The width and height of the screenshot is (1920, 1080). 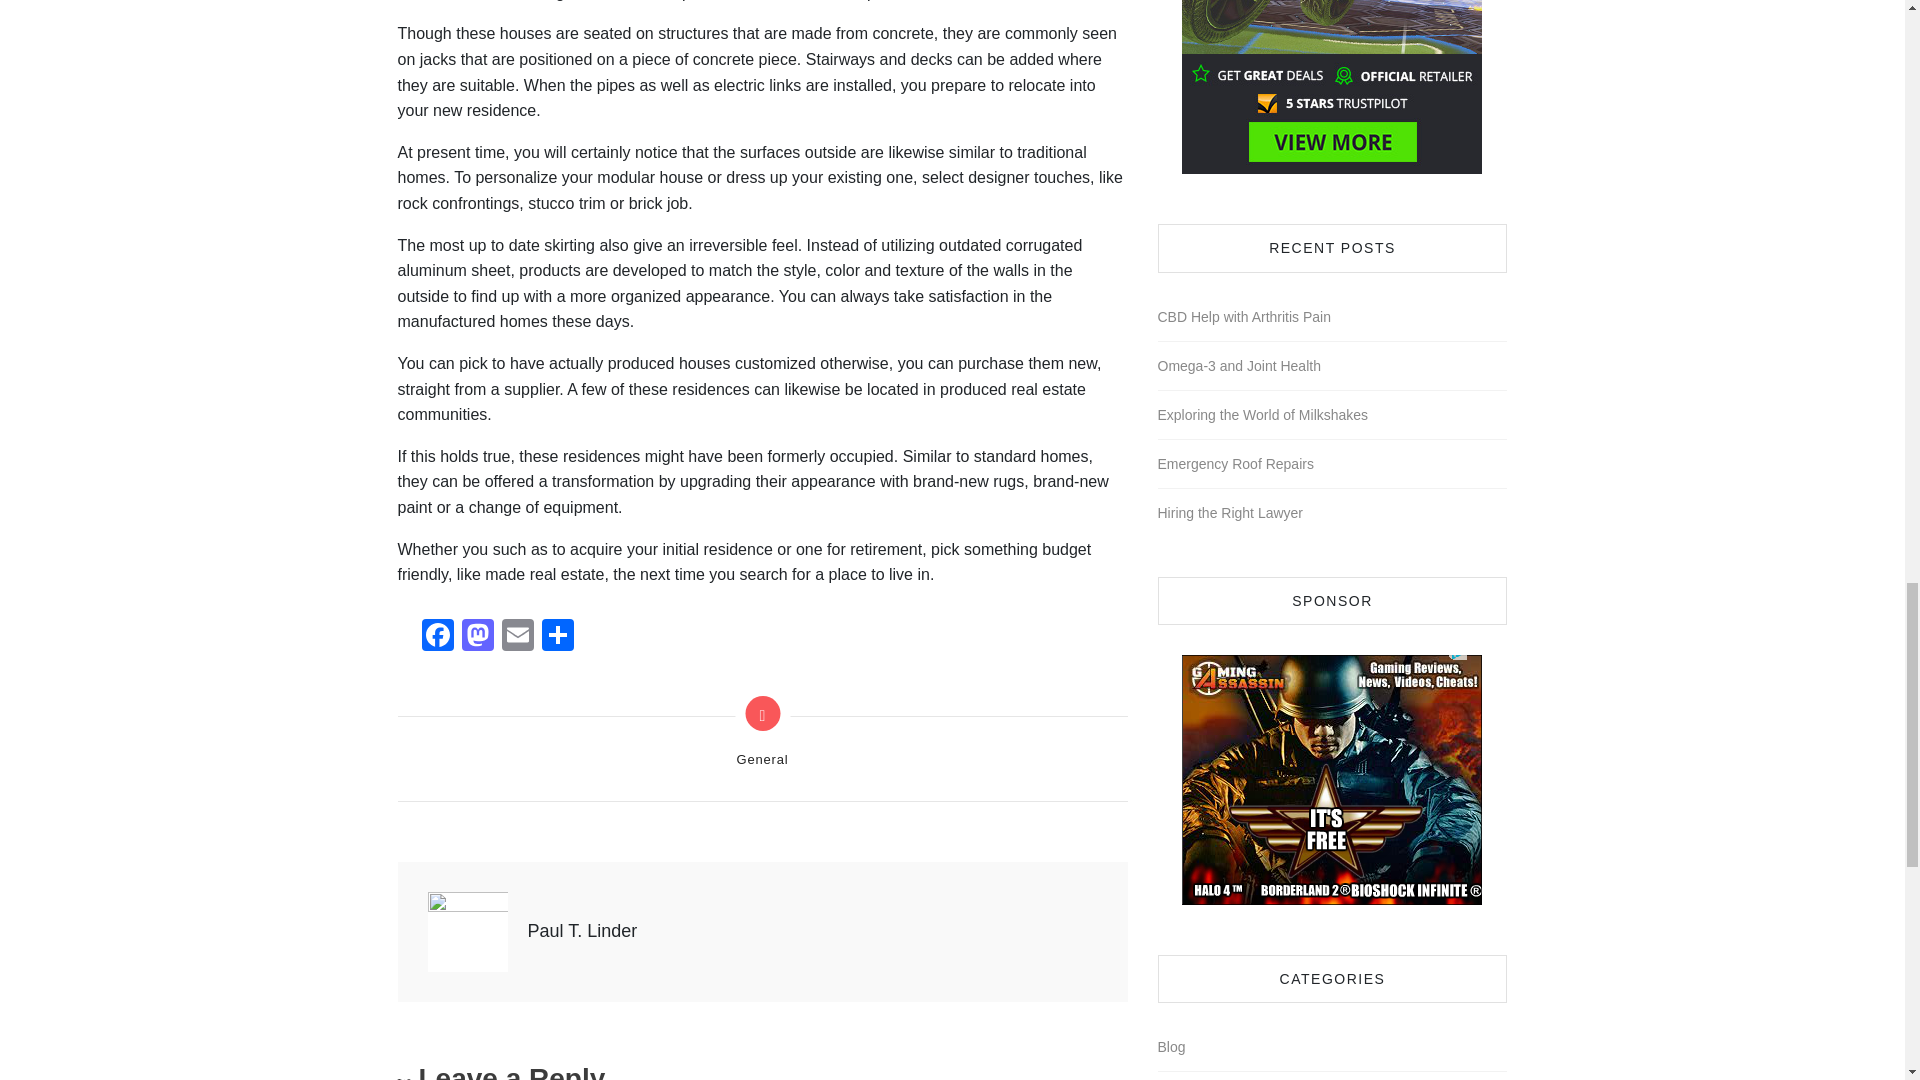 I want to click on Email, so click(x=517, y=636).